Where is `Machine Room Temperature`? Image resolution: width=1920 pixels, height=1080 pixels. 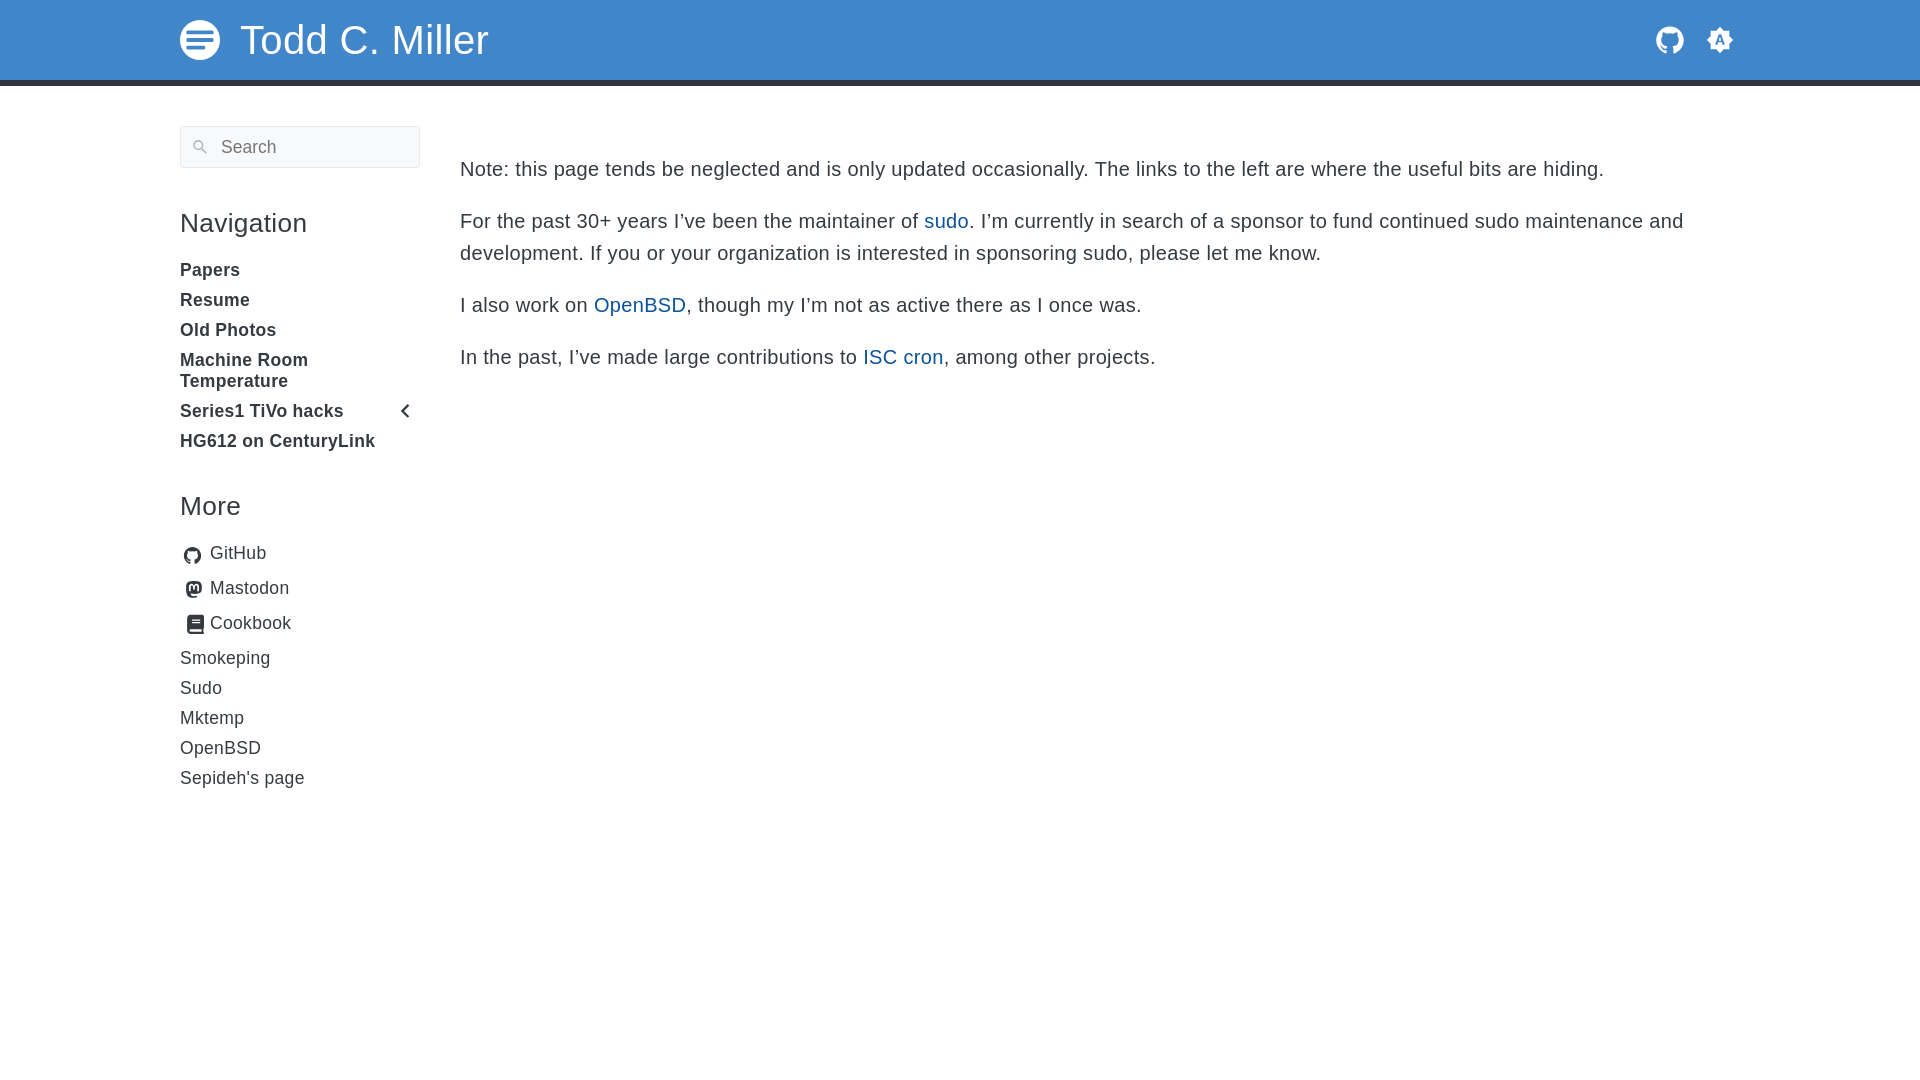
Machine Room Temperature is located at coordinates (300, 369).